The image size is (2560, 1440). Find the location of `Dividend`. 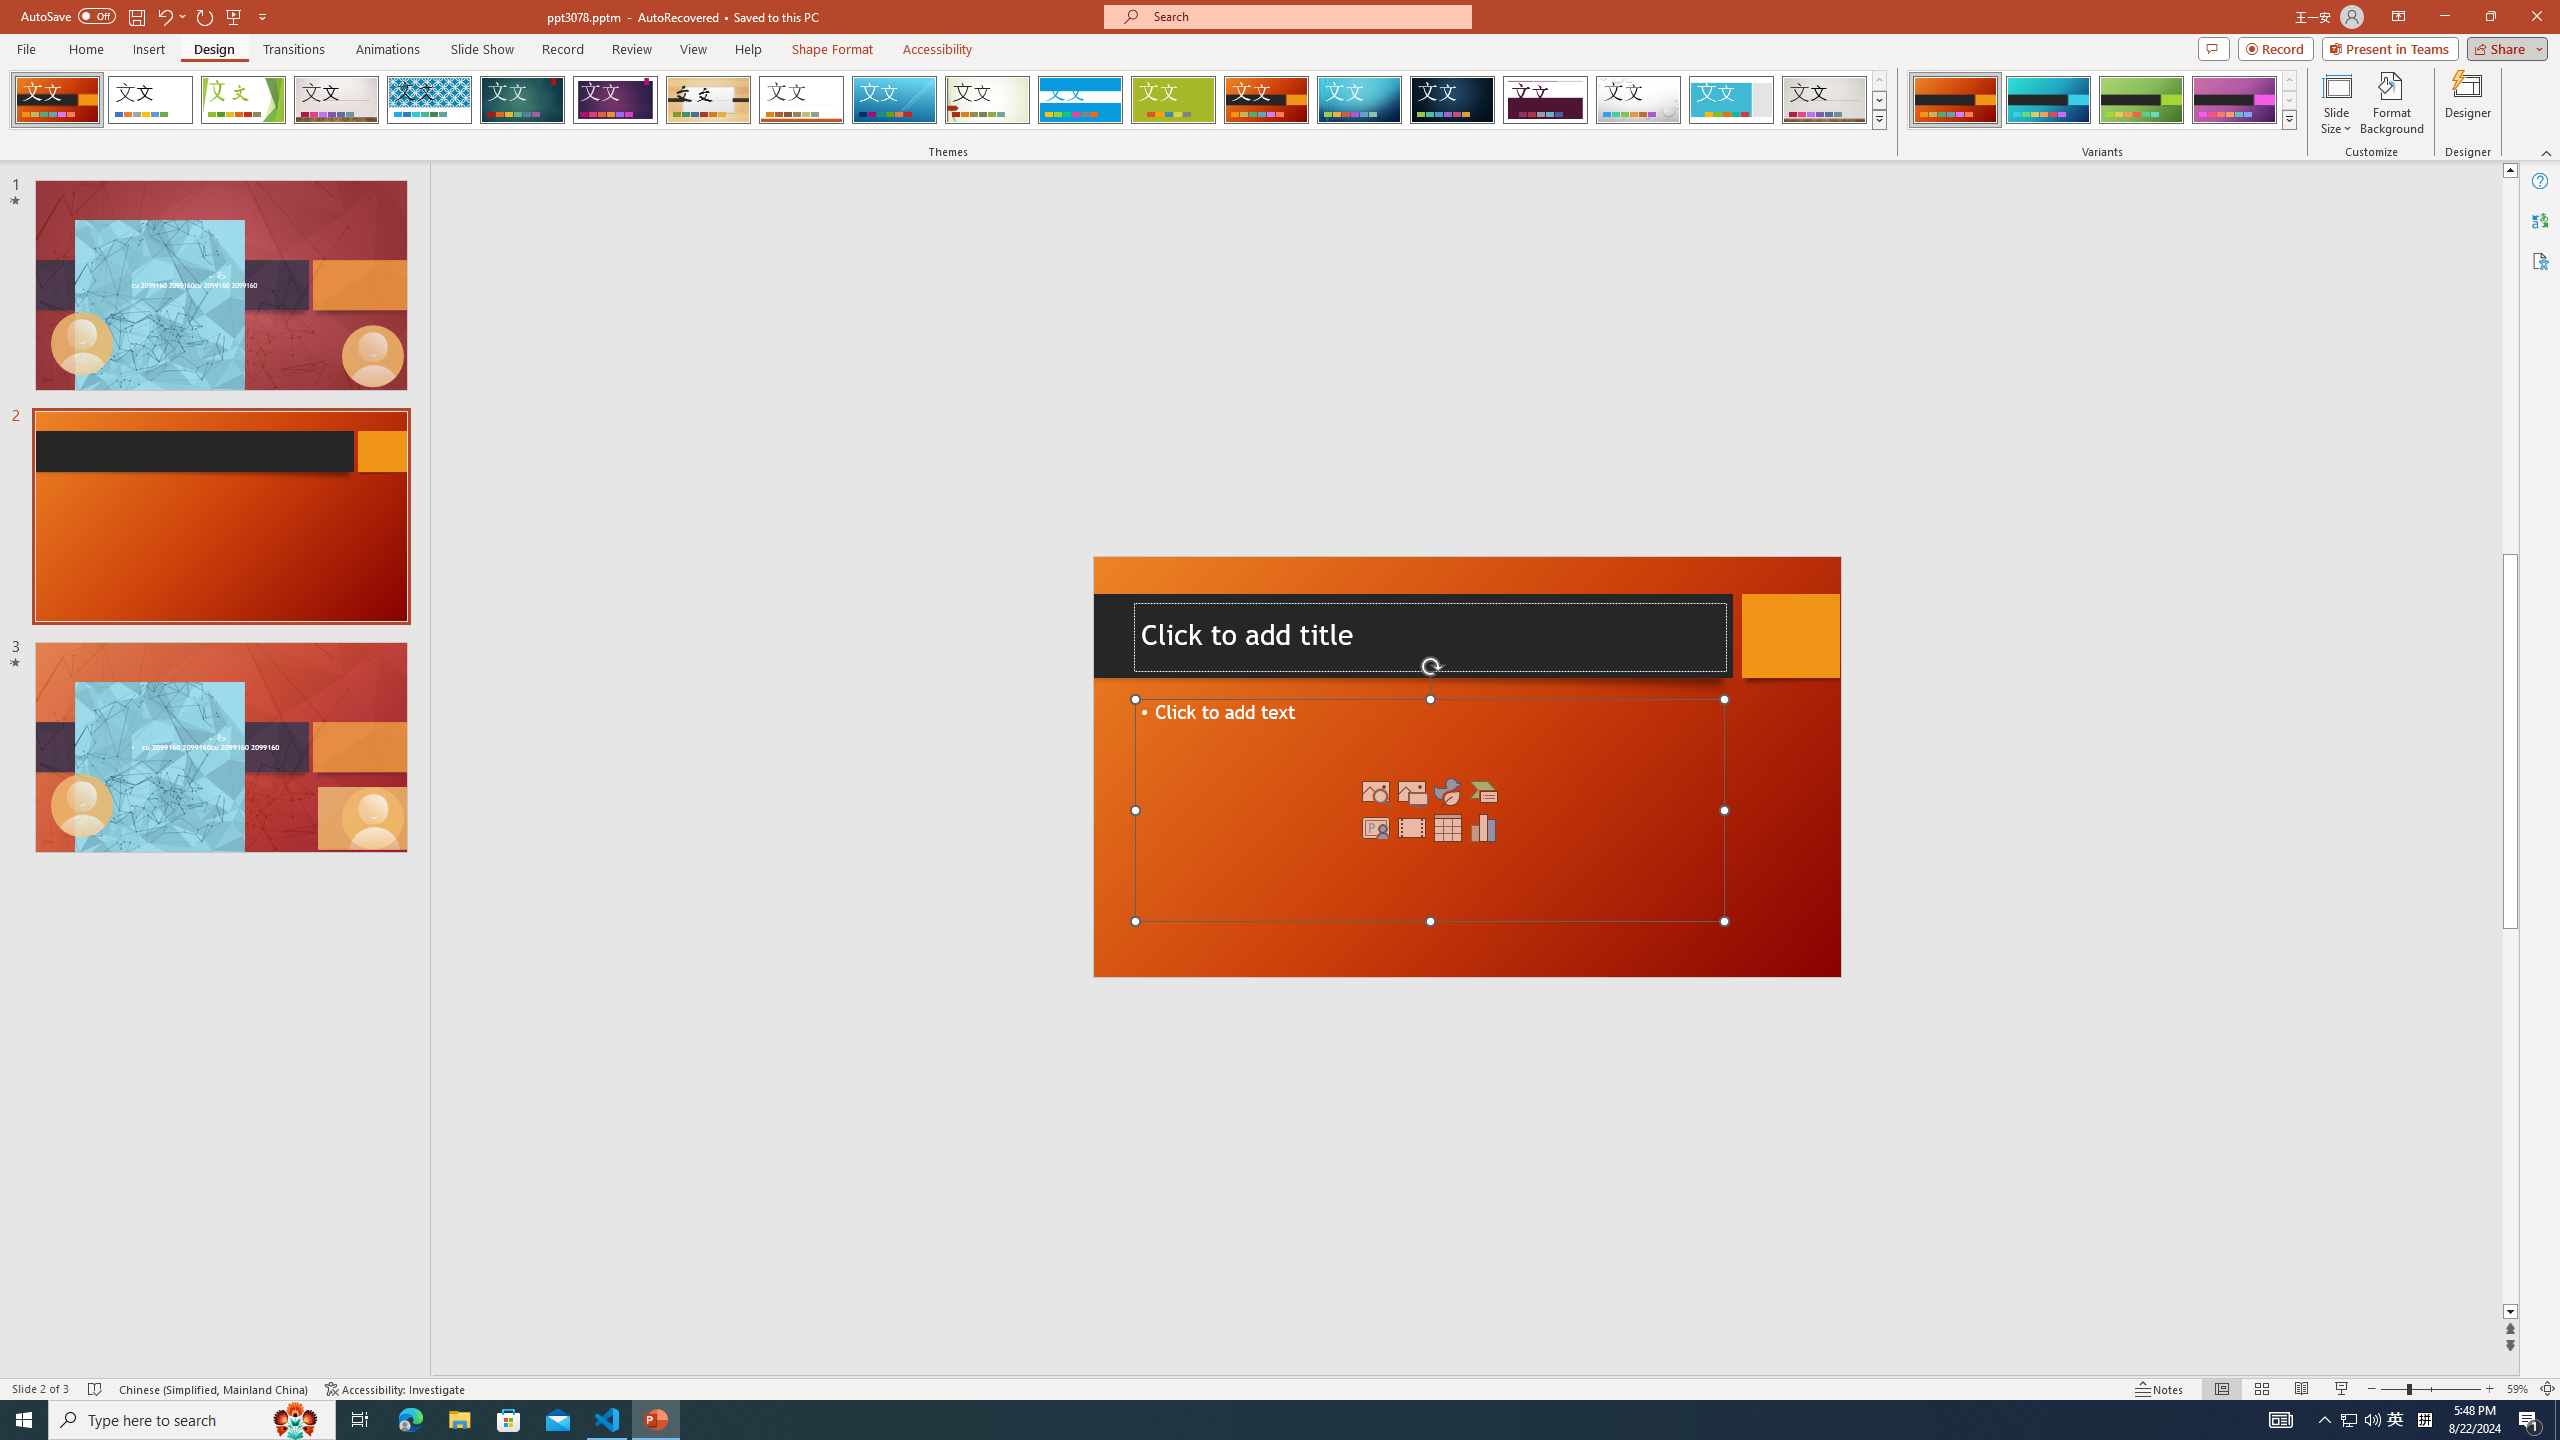

Dividend is located at coordinates (1546, 100).